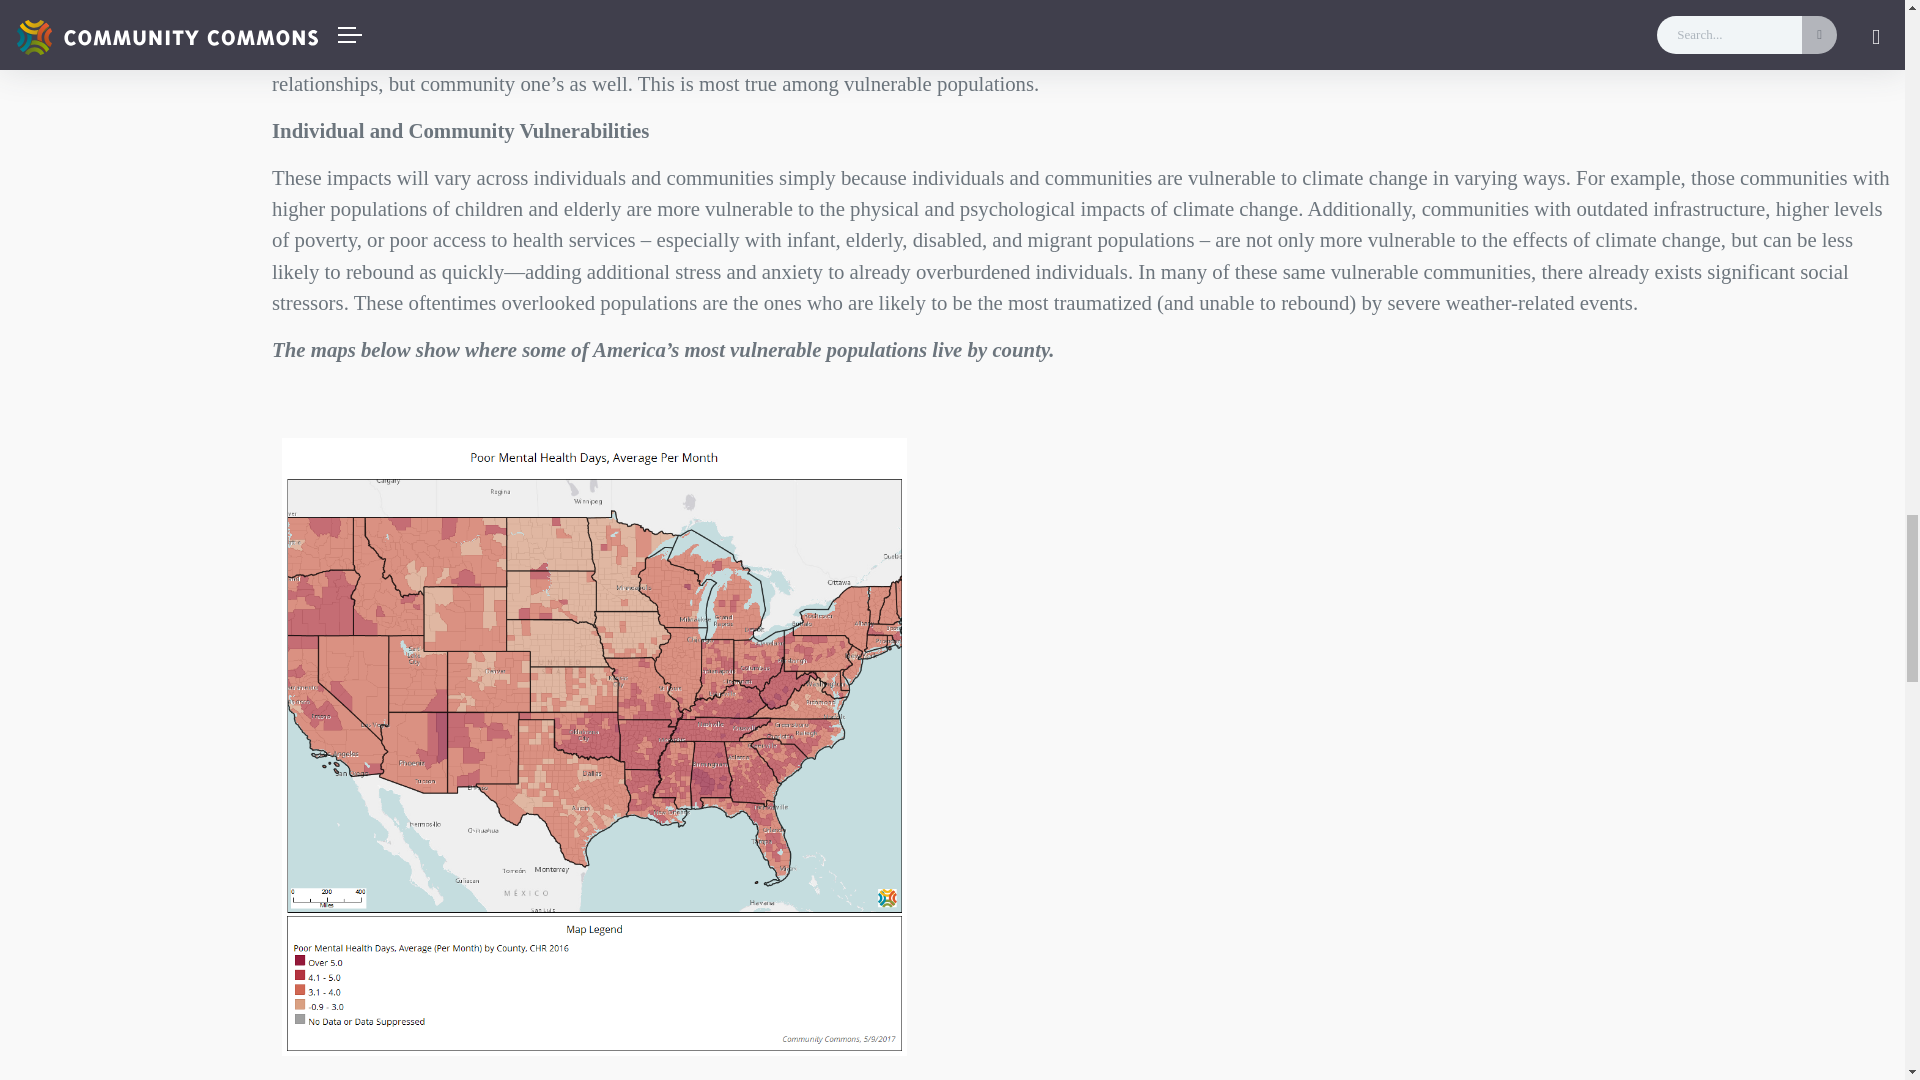 Image resolution: width=1920 pixels, height=1080 pixels. I want to click on increase in domestic violence, so click(720, 8).